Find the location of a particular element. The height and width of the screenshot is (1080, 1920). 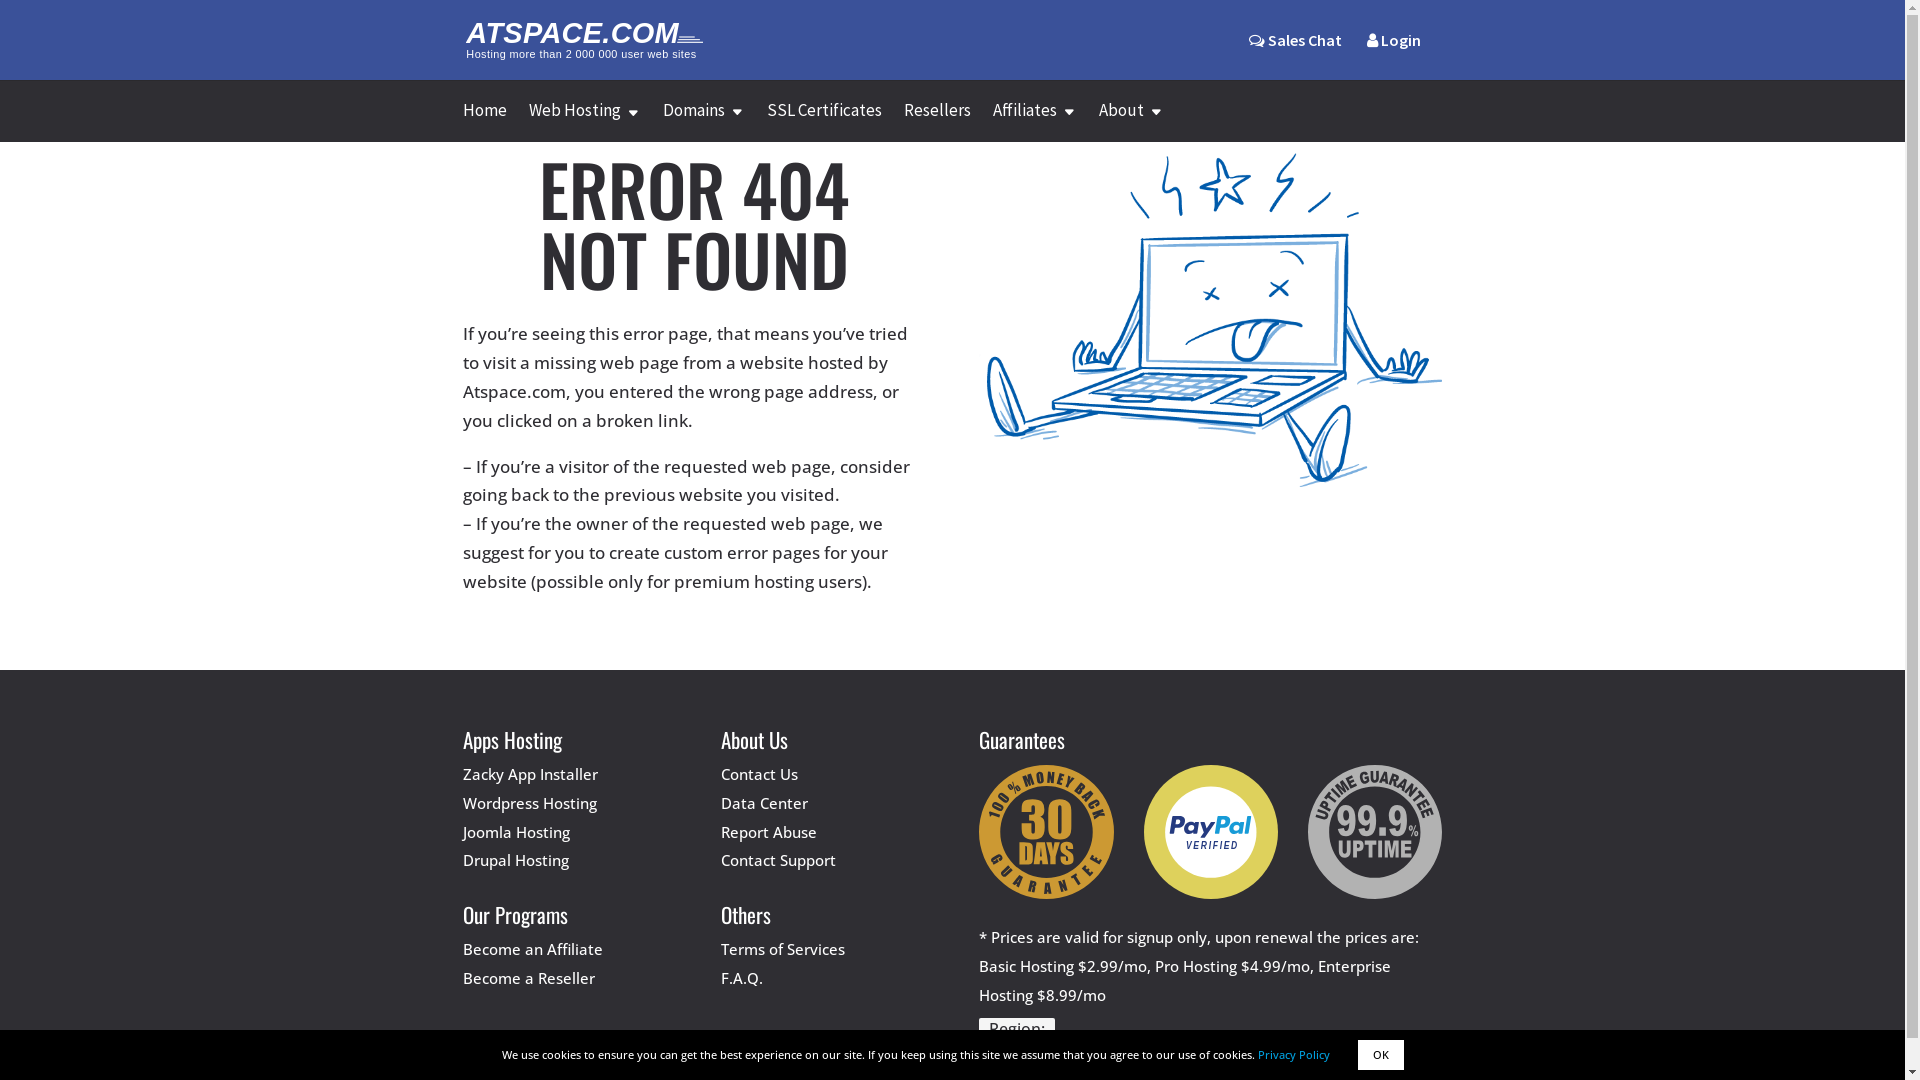

Sales Chat is located at coordinates (1294, 40).